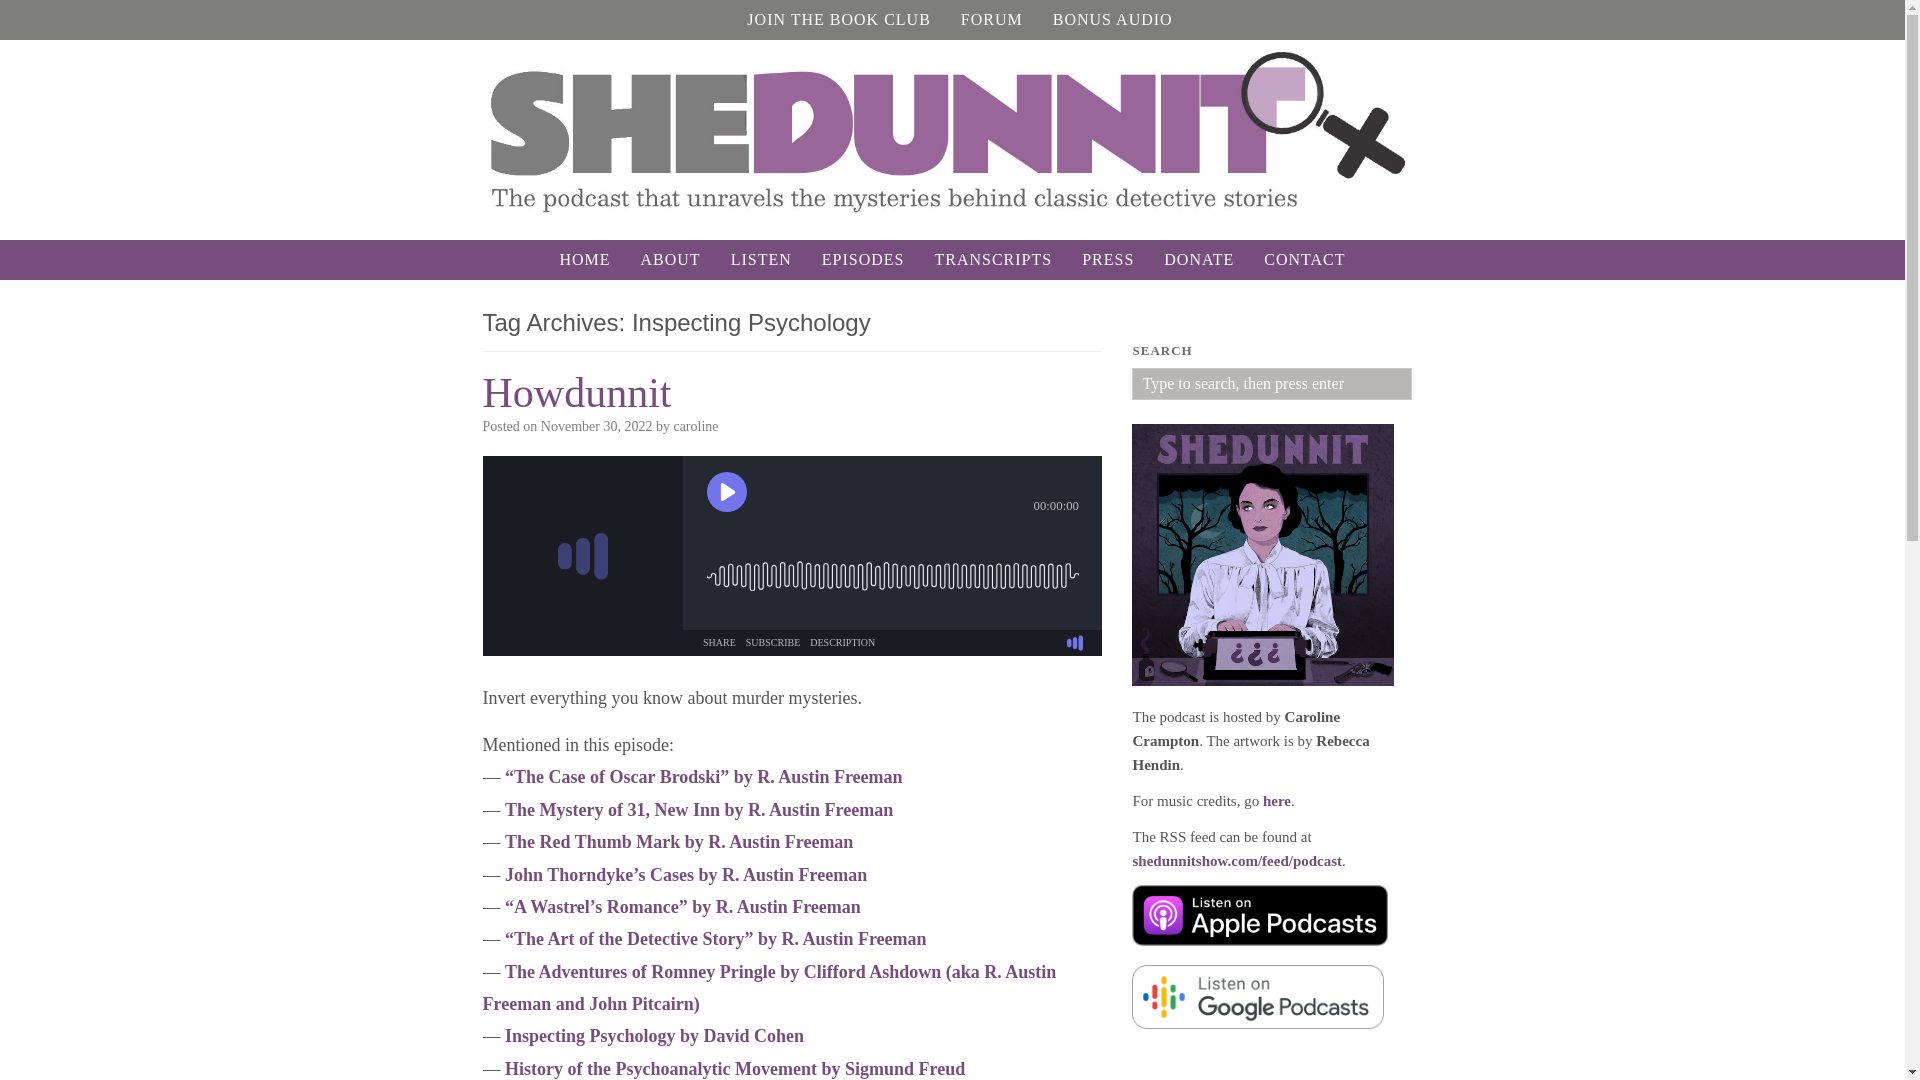 The height and width of the screenshot is (1080, 1920). Describe the element at coordinates (1304, 259) in the screenshot. I see `CONTACT` at that location.